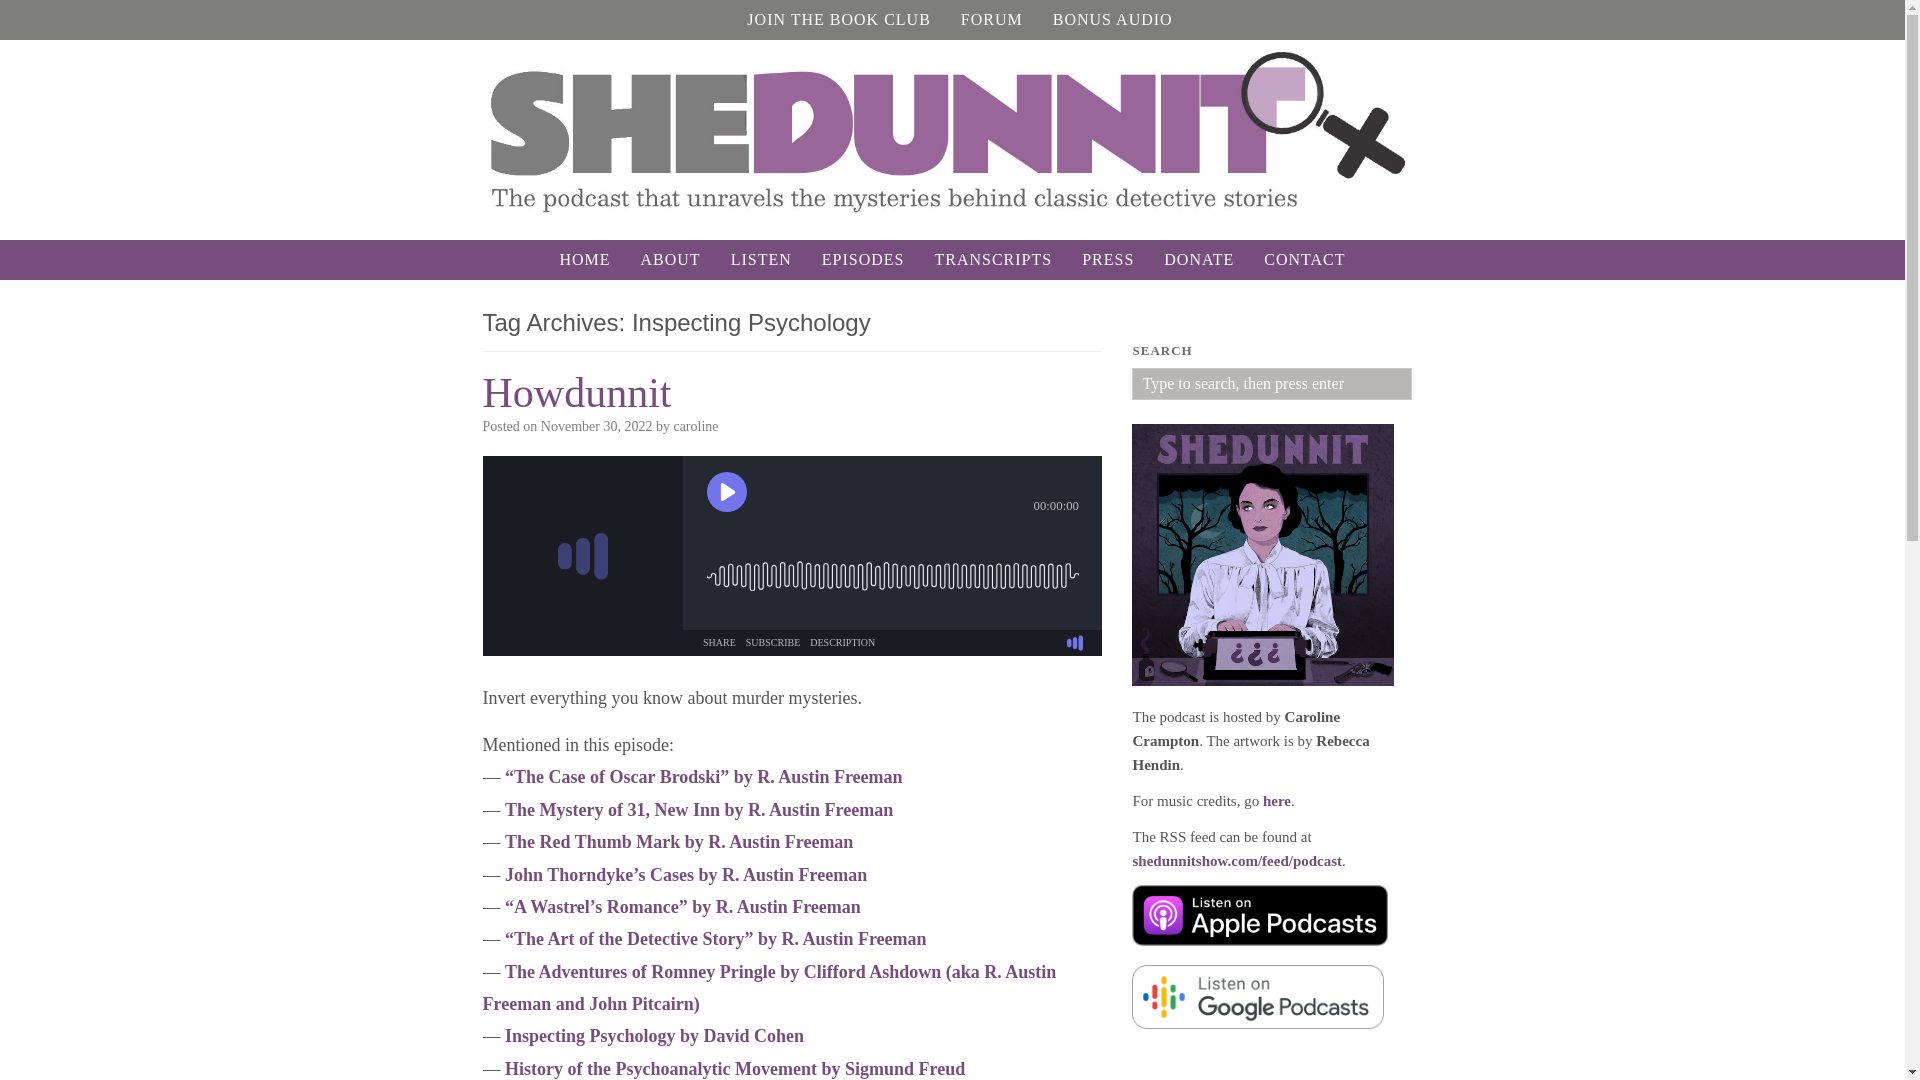 The height and width of the screenshot is (1080, 1920). Describe the element at coordinates (1304, 259) in the screenshot. I see `CONTACT` at that location.